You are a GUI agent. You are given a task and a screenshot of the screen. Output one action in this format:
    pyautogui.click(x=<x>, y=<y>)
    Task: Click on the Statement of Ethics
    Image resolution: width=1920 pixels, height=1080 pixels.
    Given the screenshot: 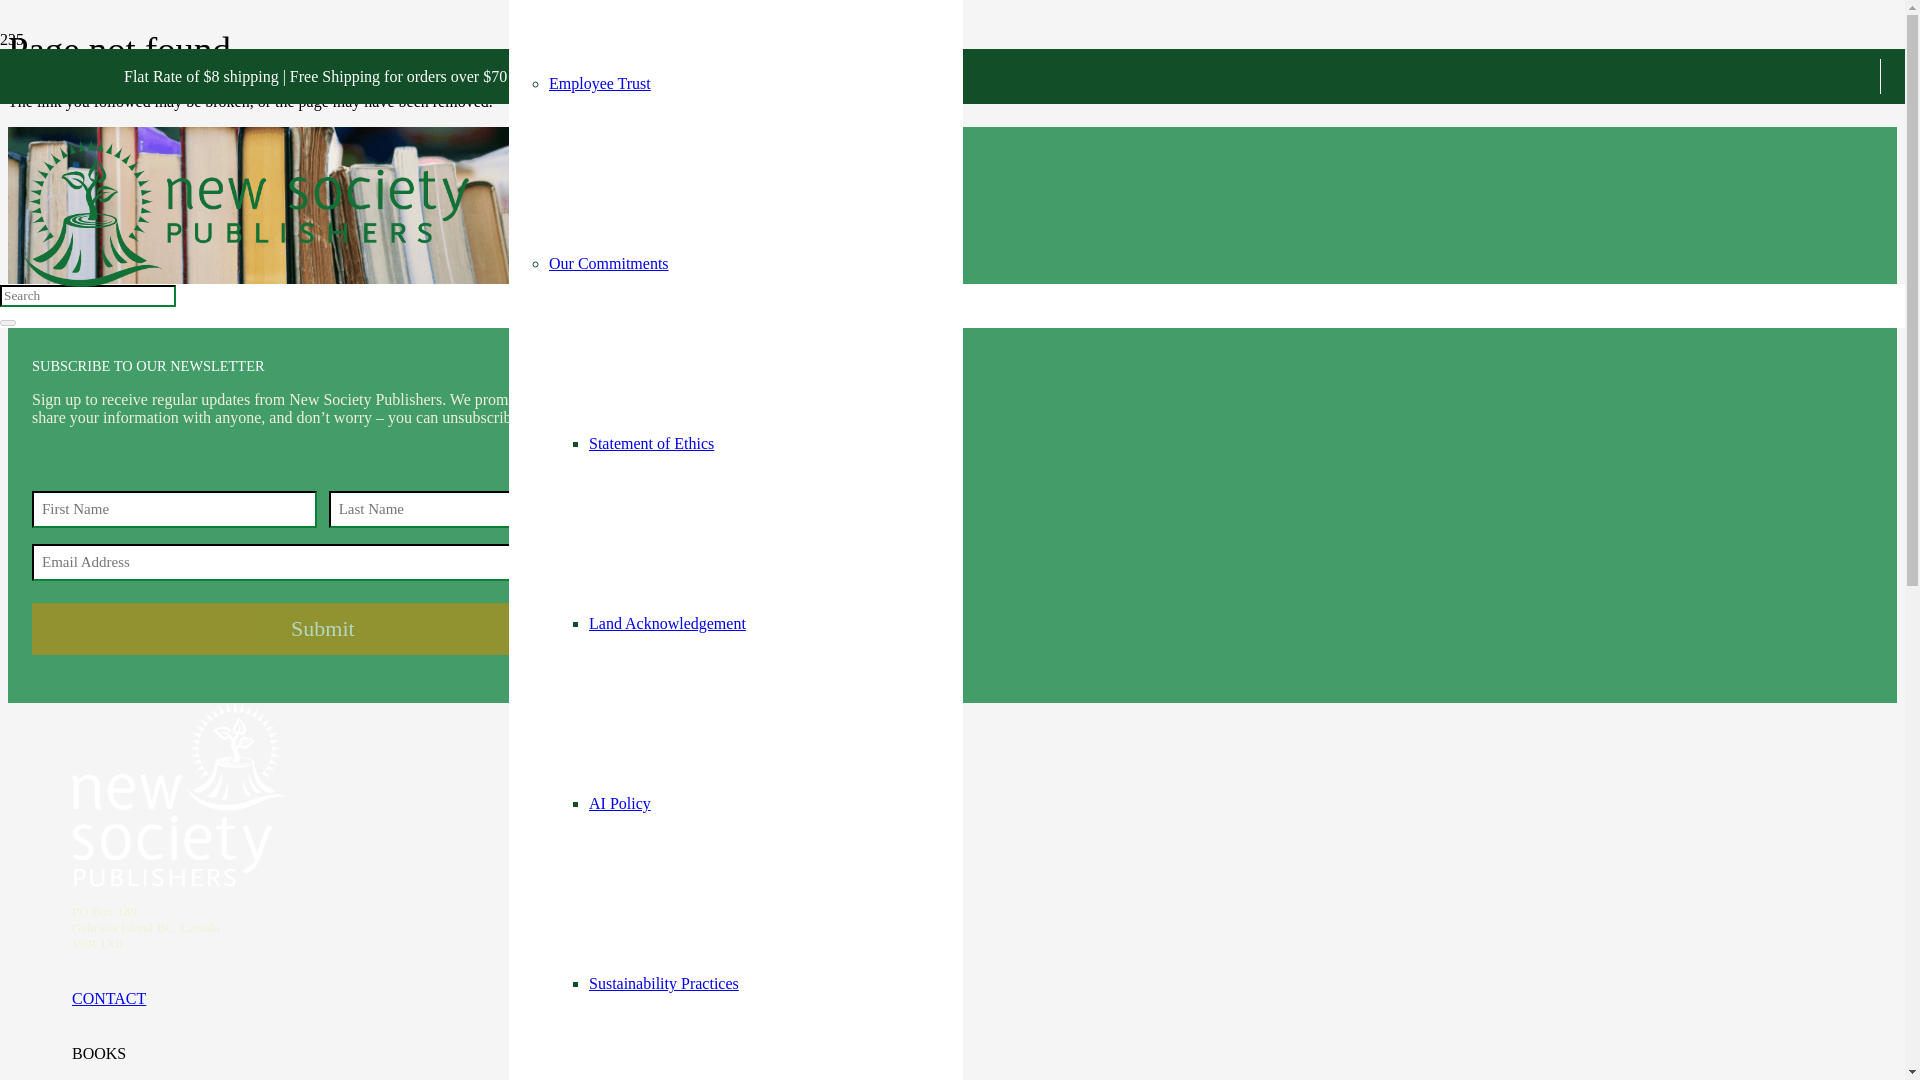 What is the action you would take?
    pyautogui.click(x=652, y=444)
    